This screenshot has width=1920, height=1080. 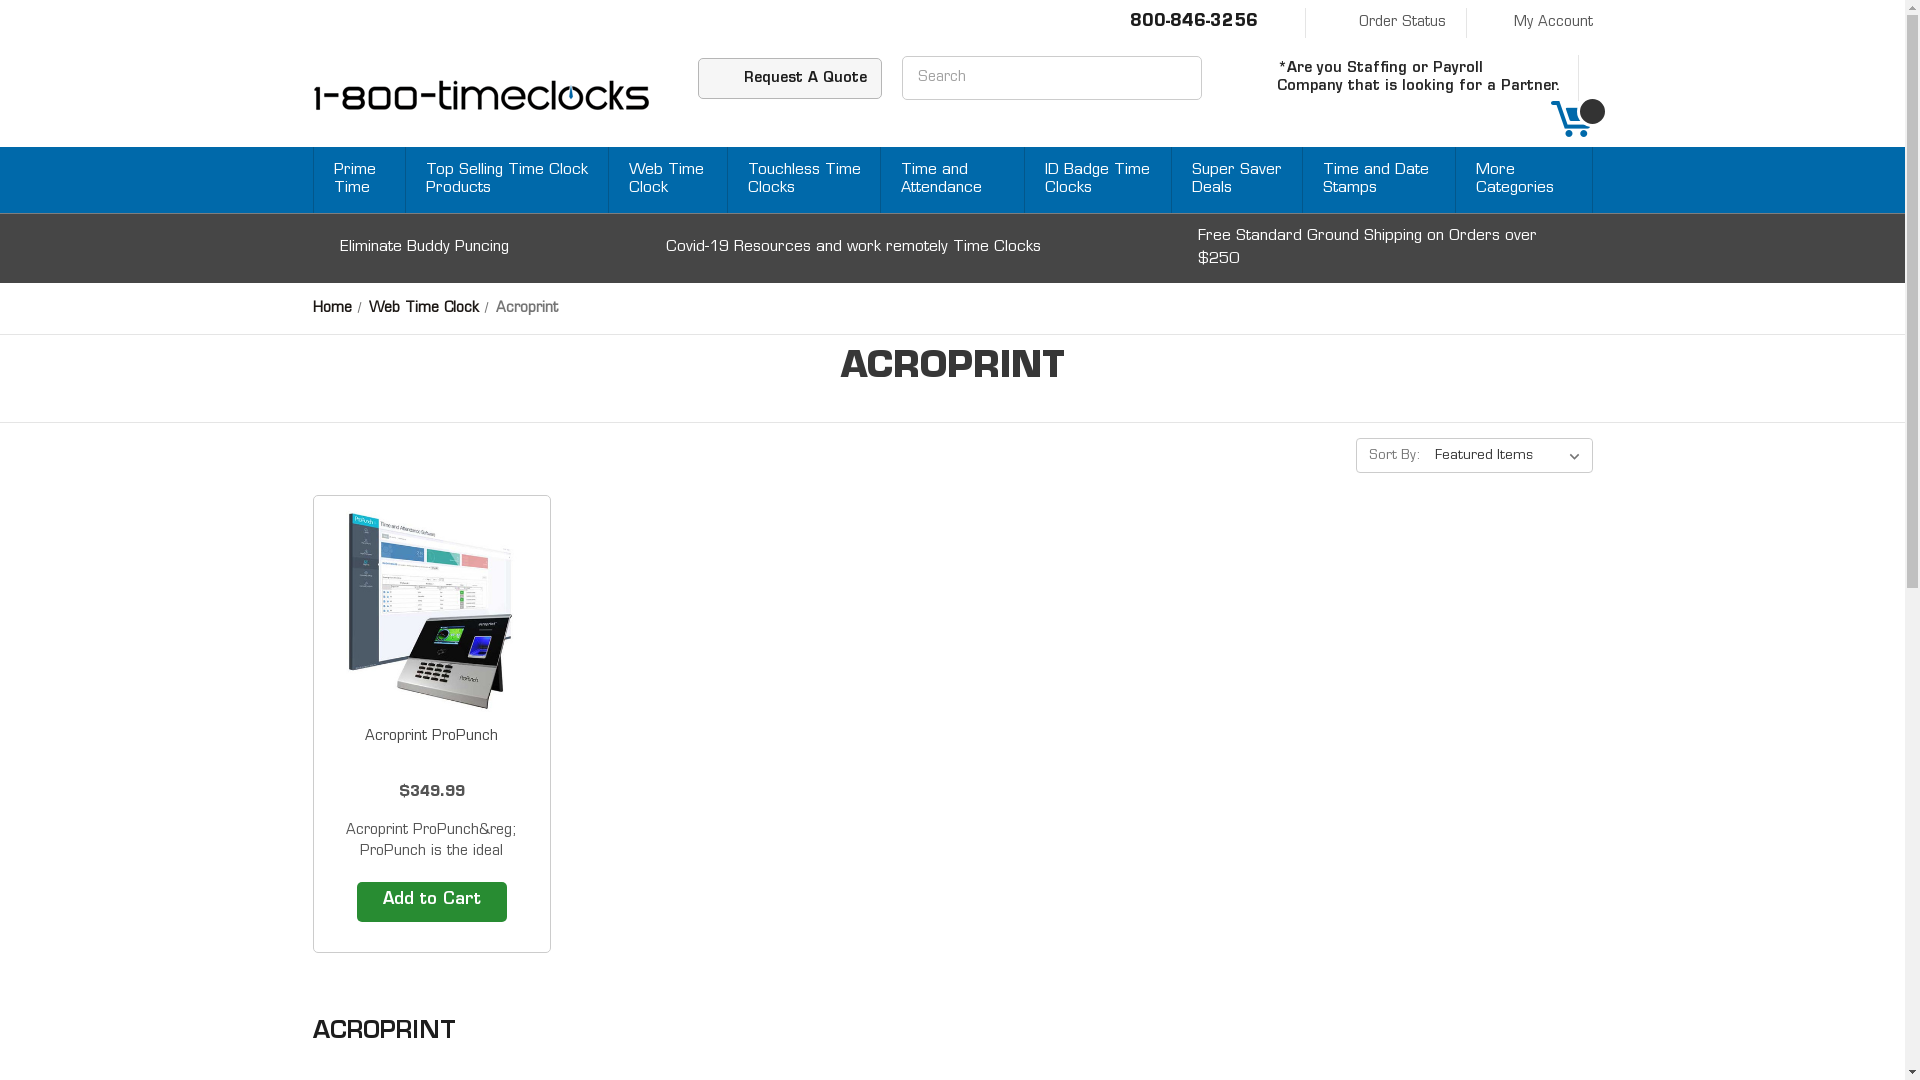 I want to click on Time and Date Stamps, so click(x=1384, y=180).